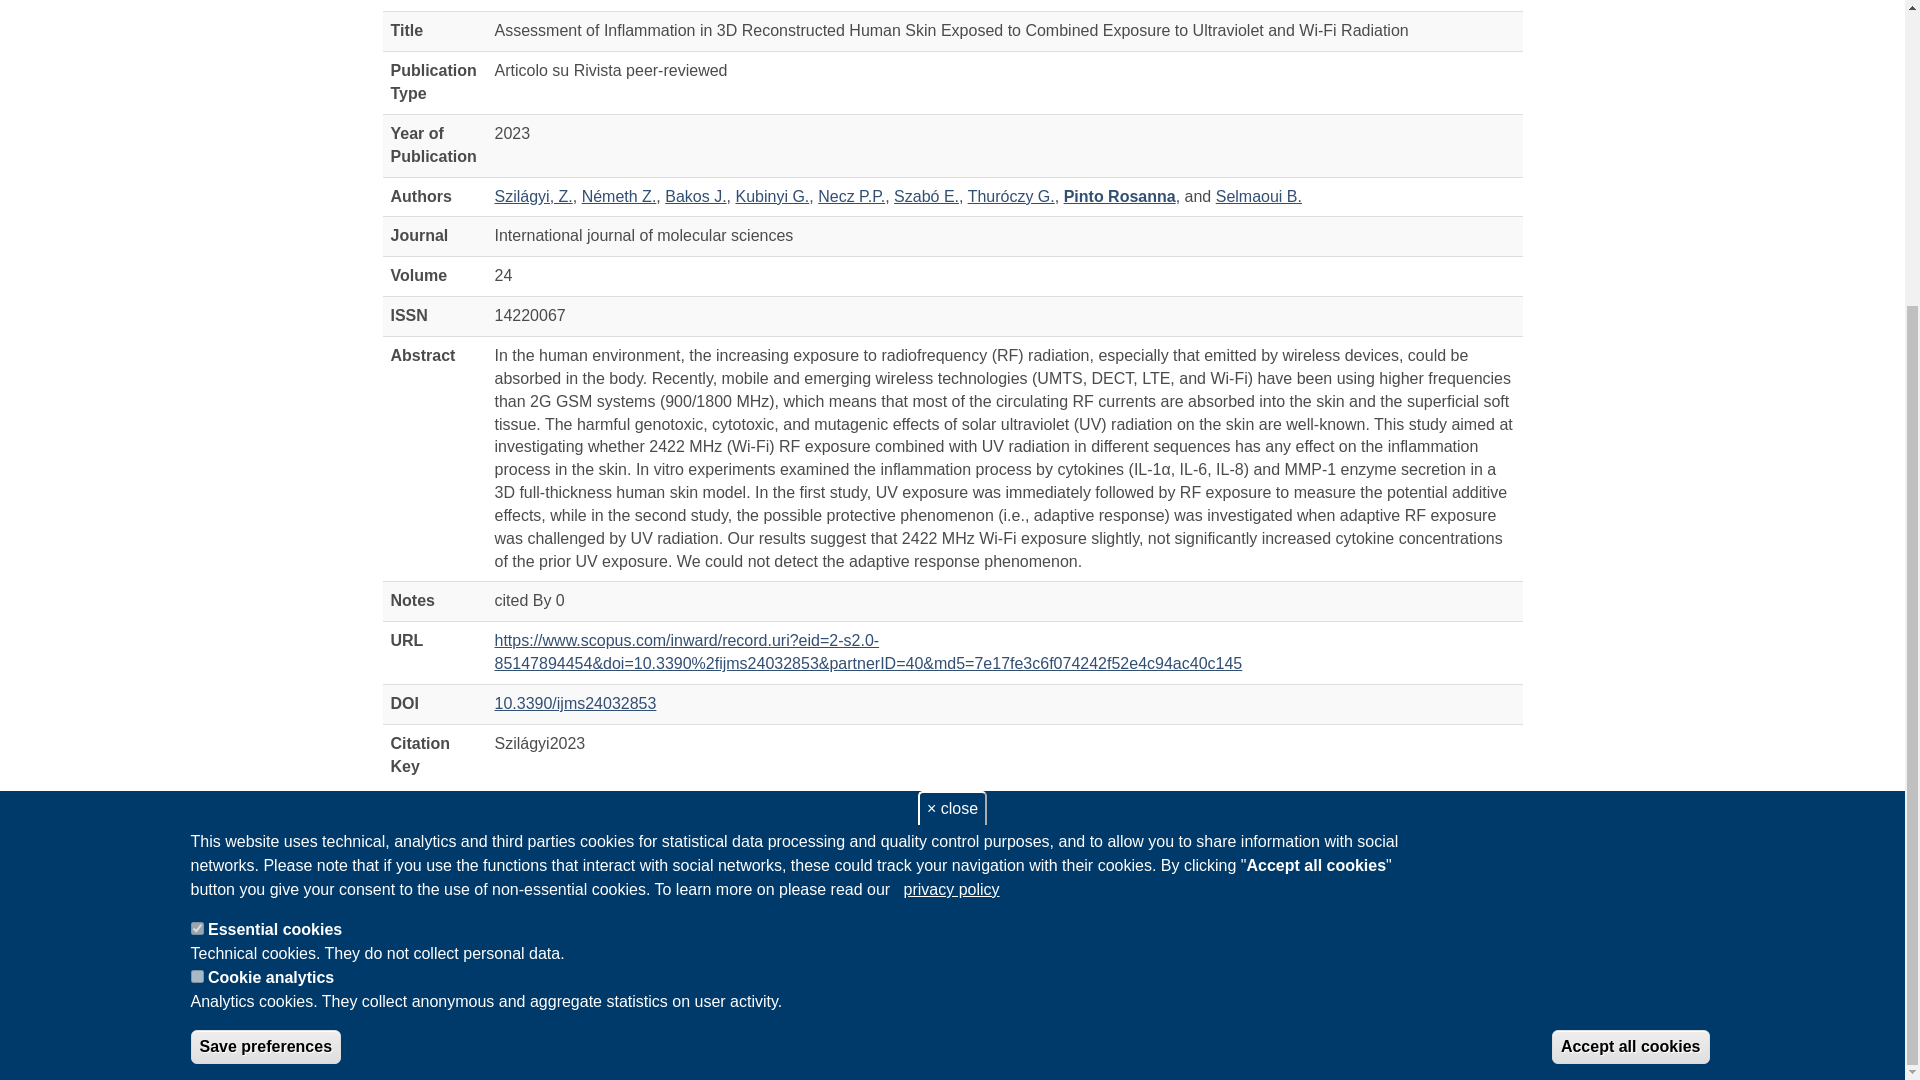 The image size is (1920, 1080). What do you see at coordinates (851, 196) in the screenshot?
I see `Necz P.P.` at bounding box center [851, 196].